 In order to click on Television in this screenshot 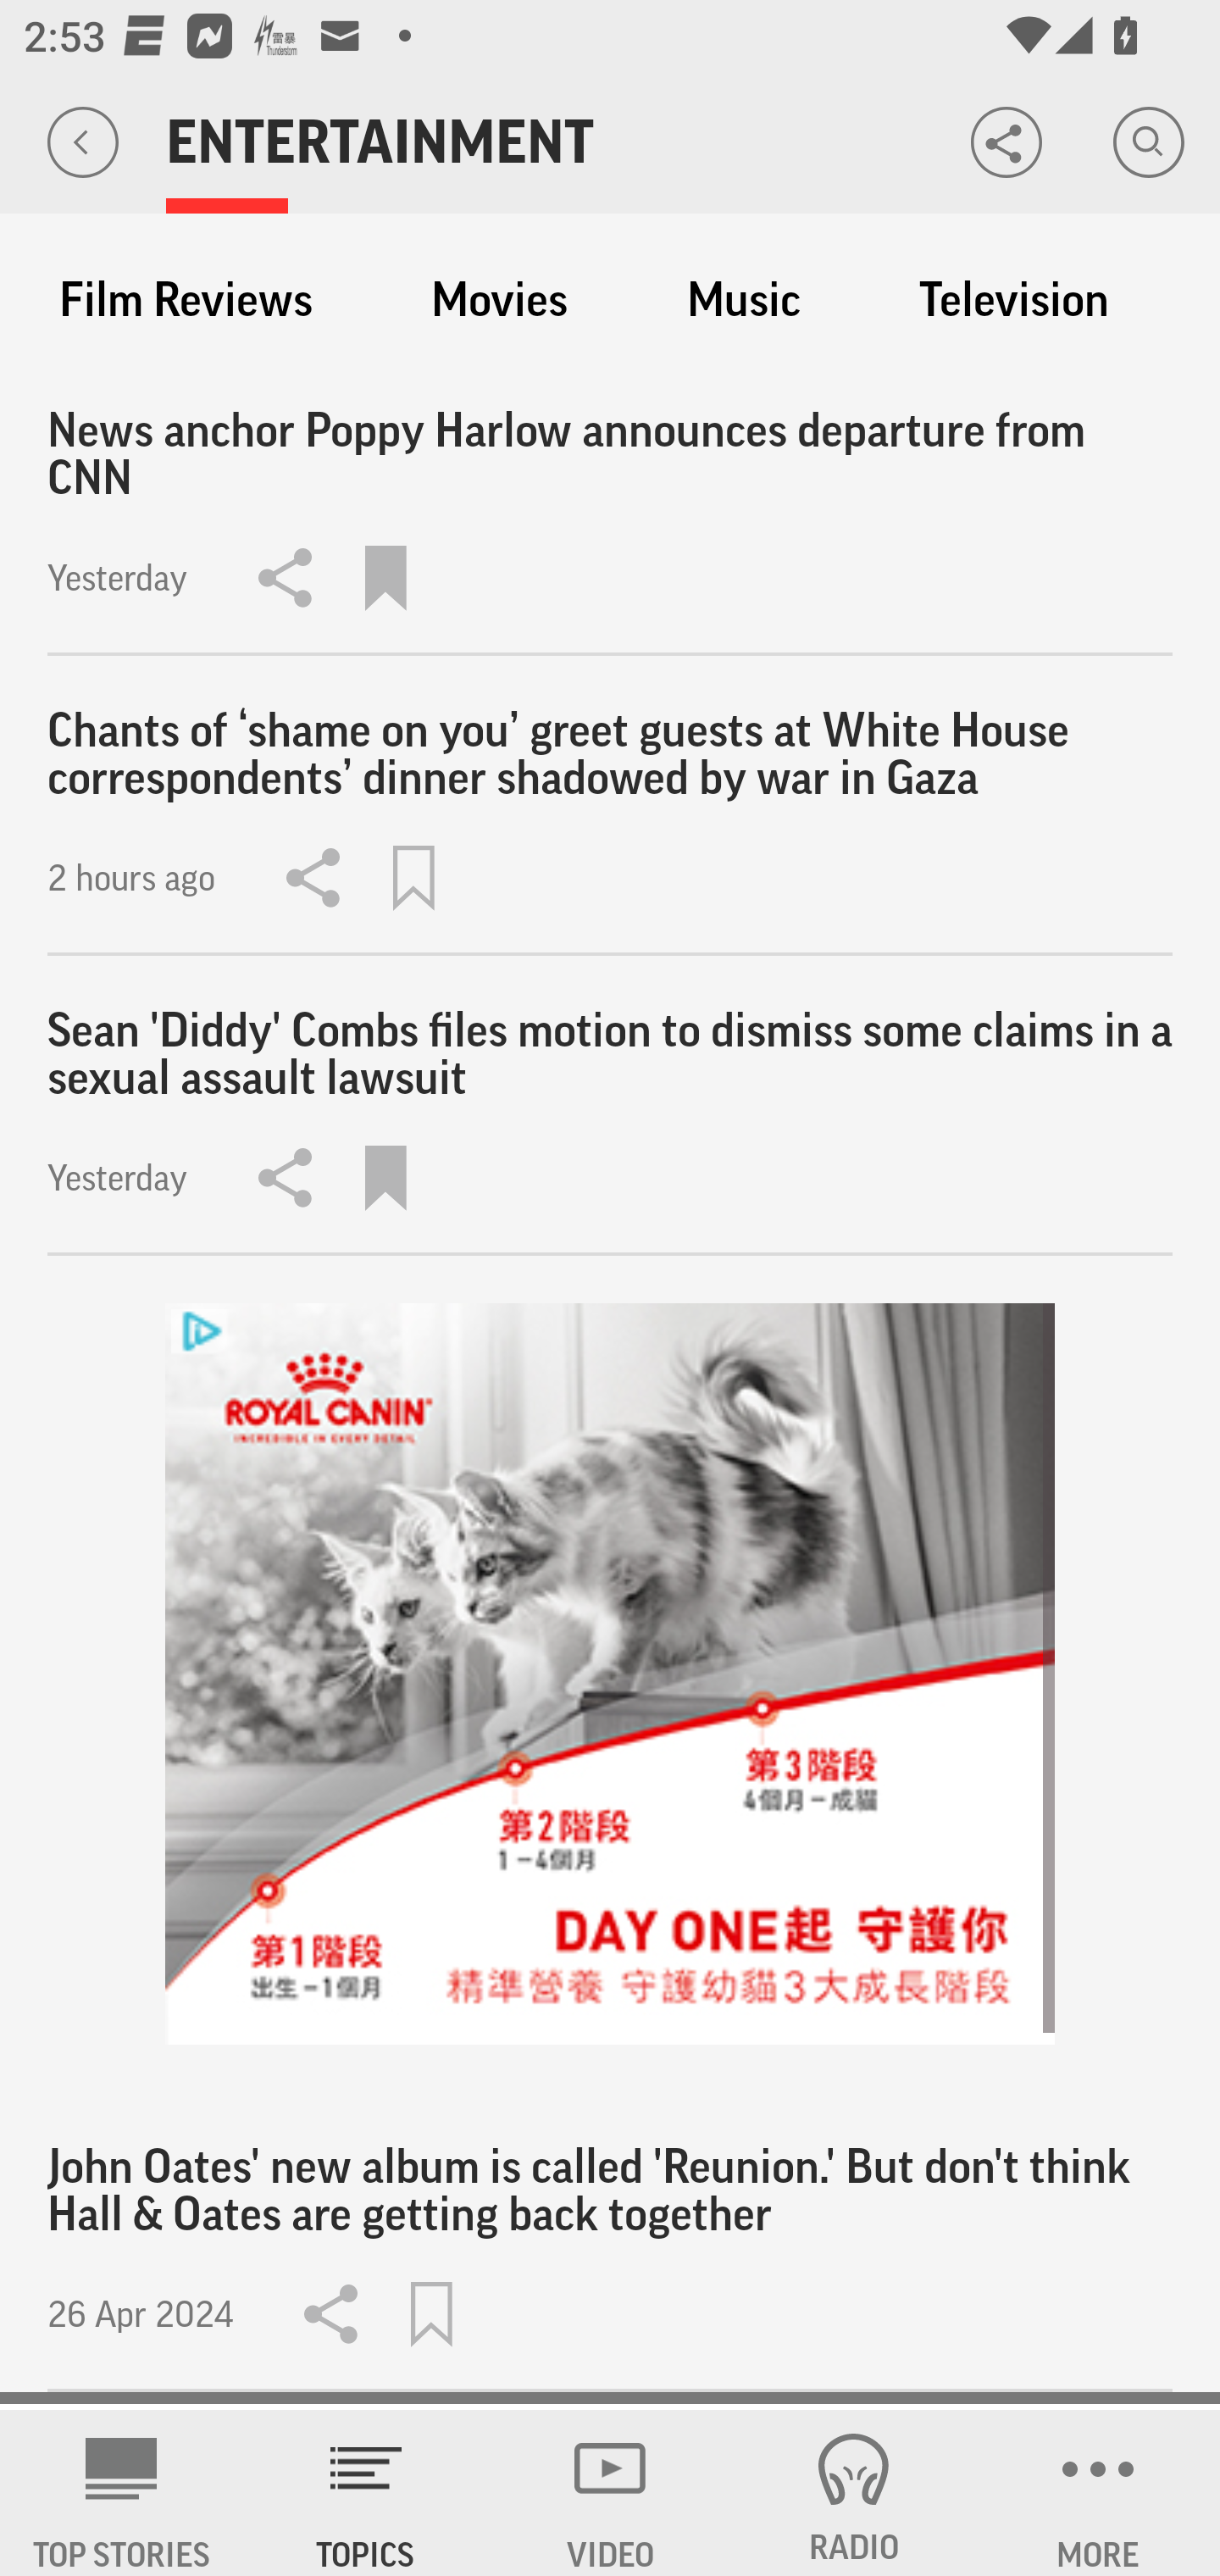, I will do `click(1013, 300)`.